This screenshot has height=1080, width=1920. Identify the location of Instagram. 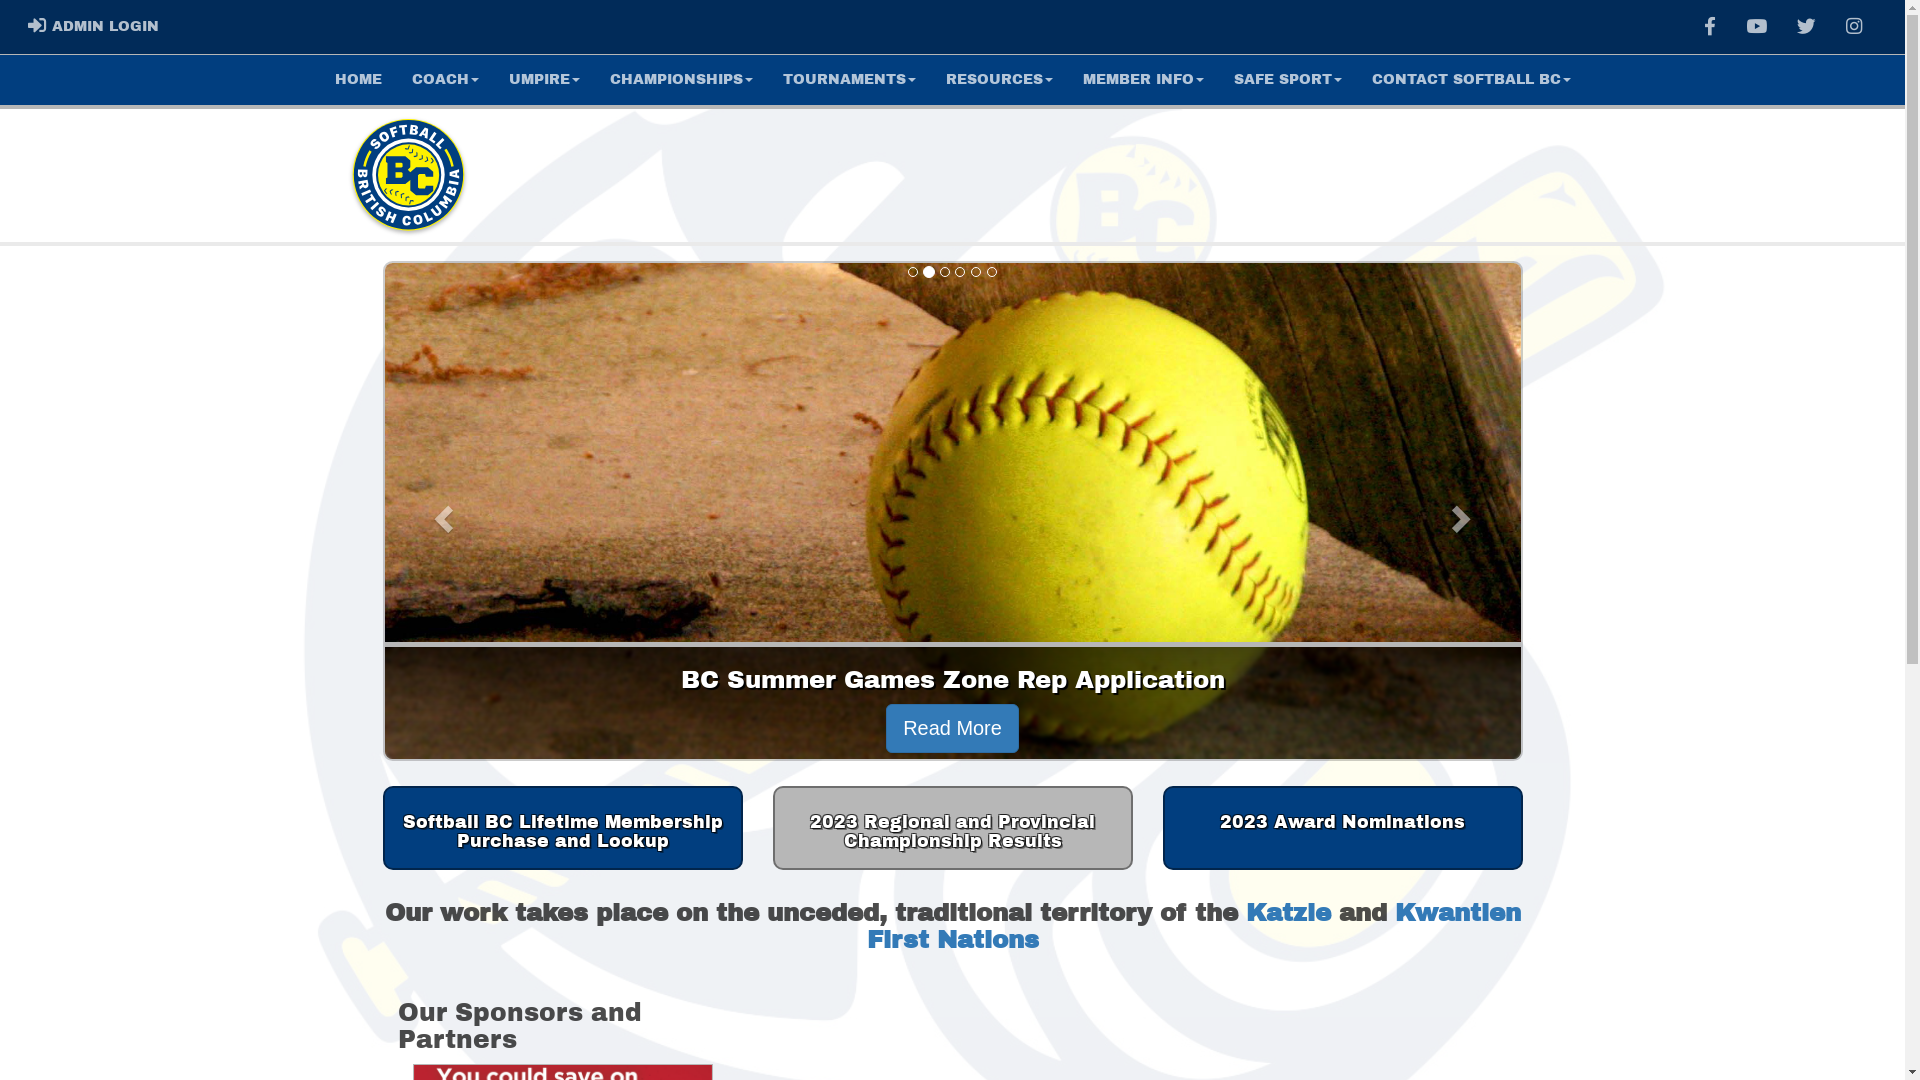
(1854, 27).